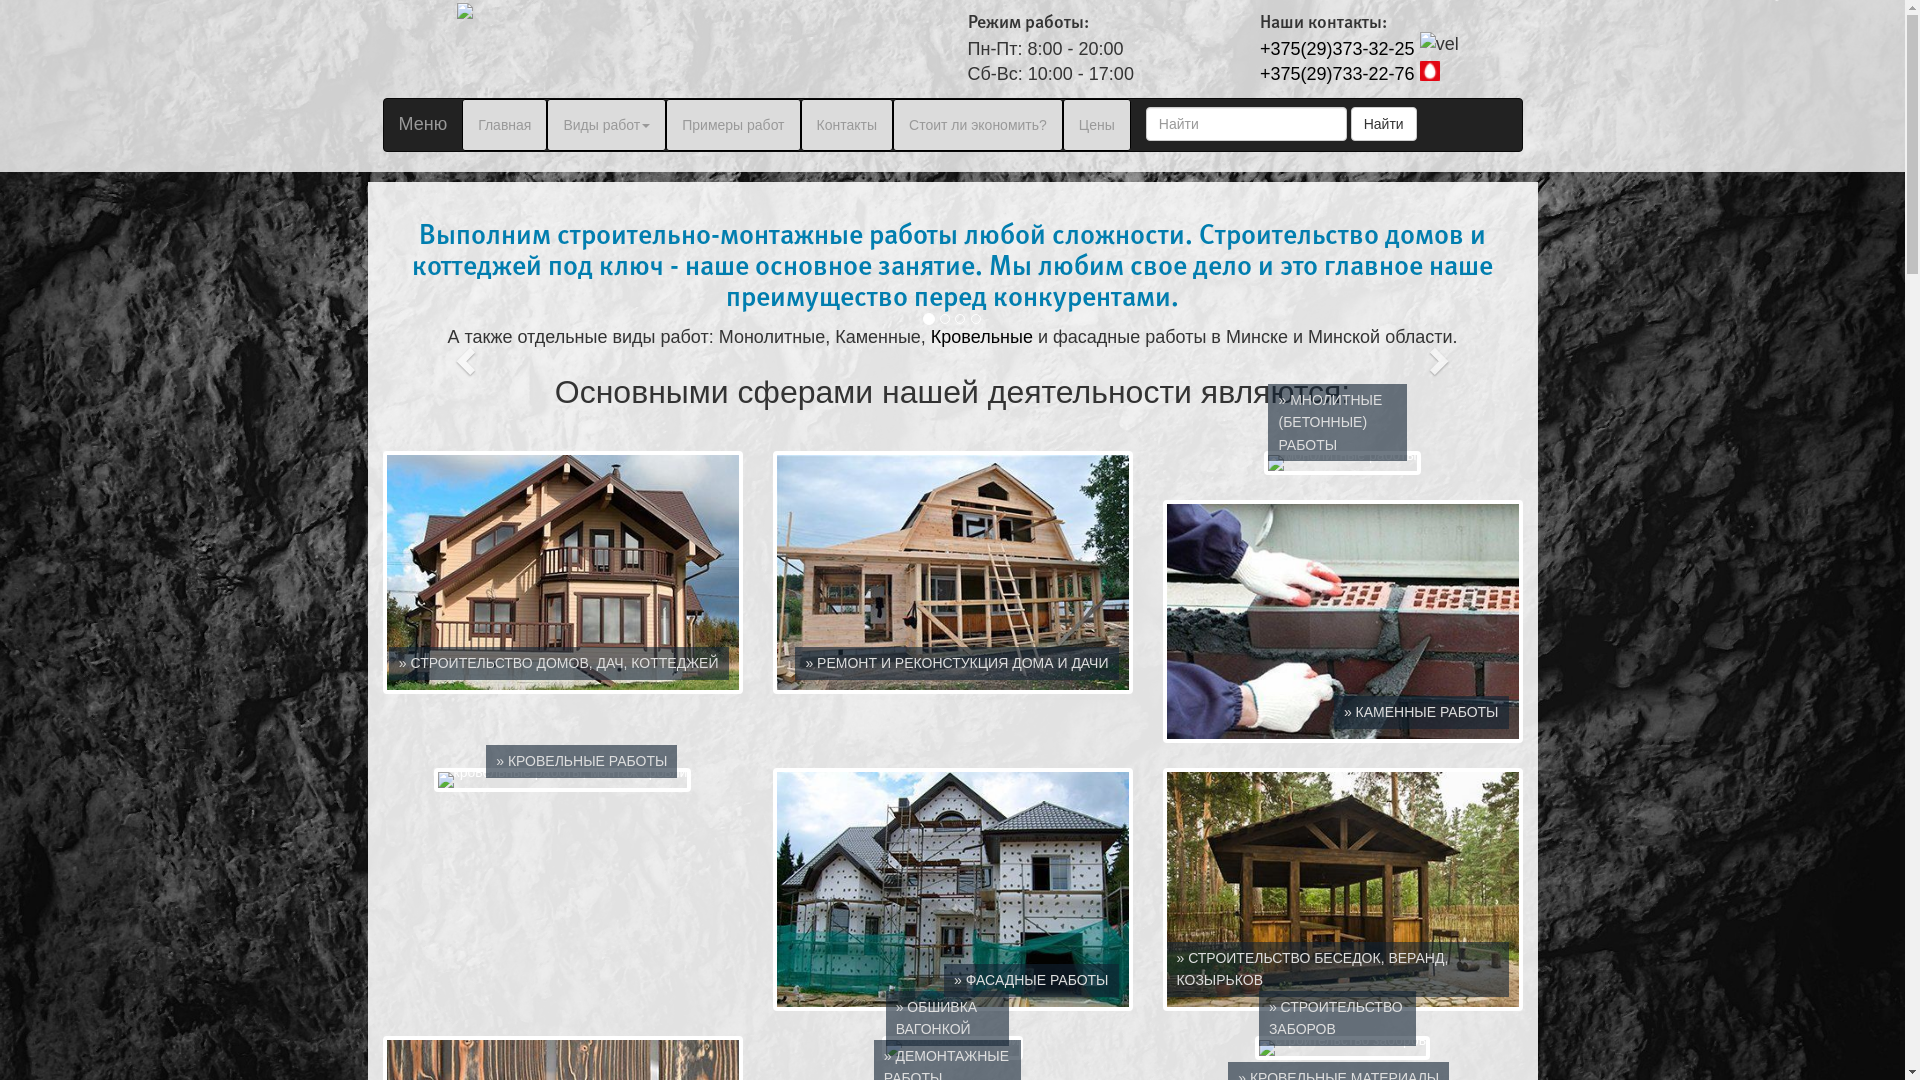 Image resolution: width=1920 pixels, height=1080 pixels. I want to click on +375(29)373-32-25, so click(1338, 48).